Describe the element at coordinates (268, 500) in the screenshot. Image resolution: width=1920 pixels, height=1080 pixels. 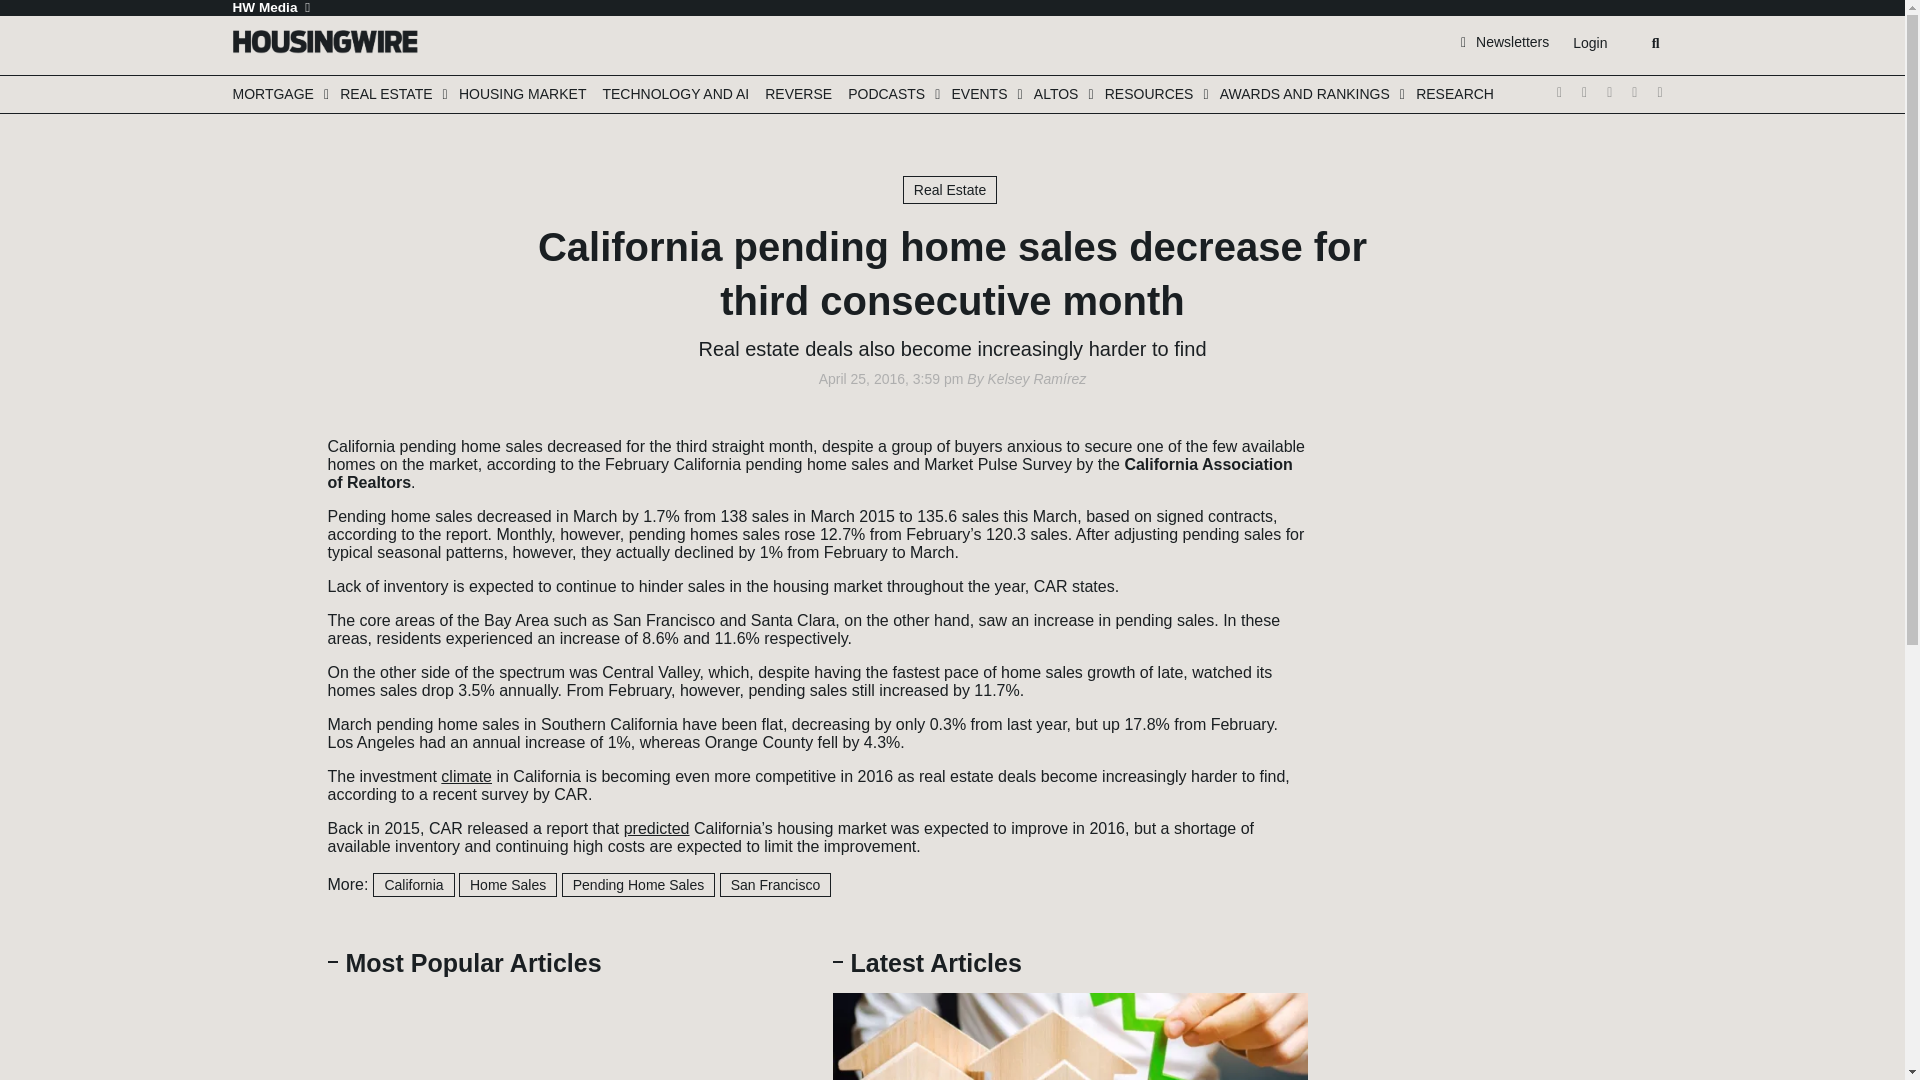
I see `Click to share on LinkedIn` at that location.